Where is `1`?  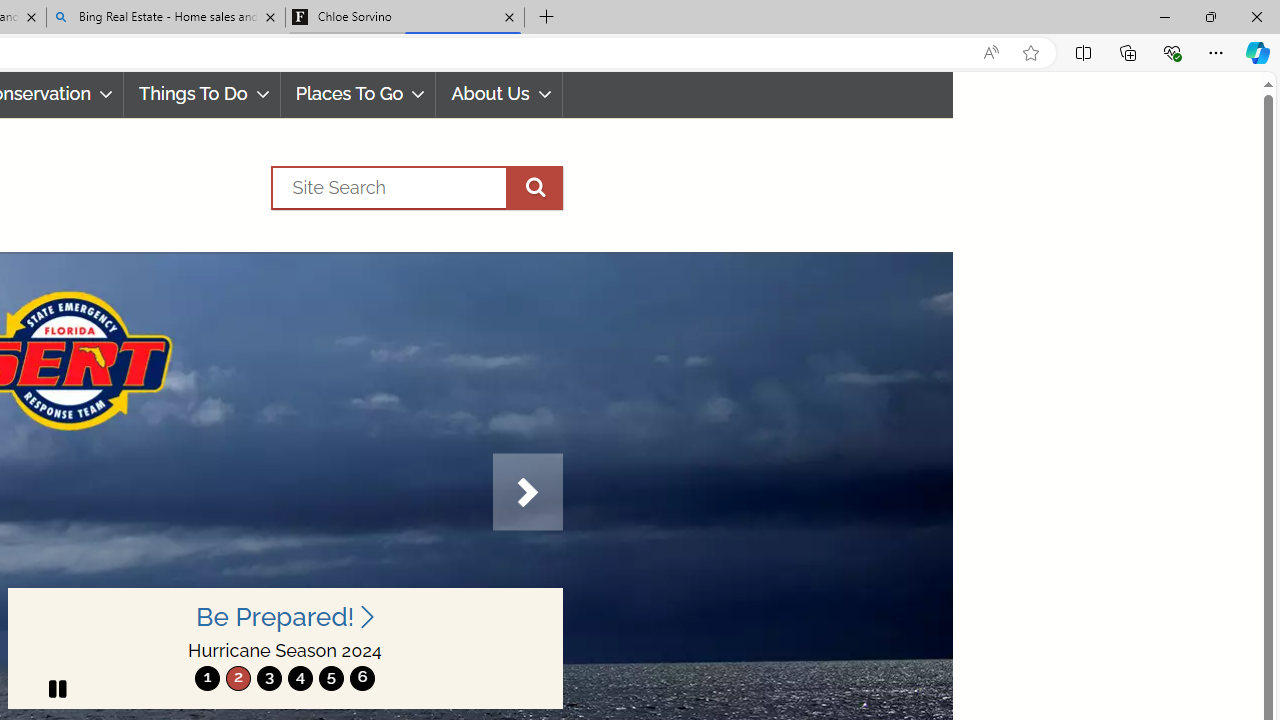
1 is located at coordinates (207, 678).